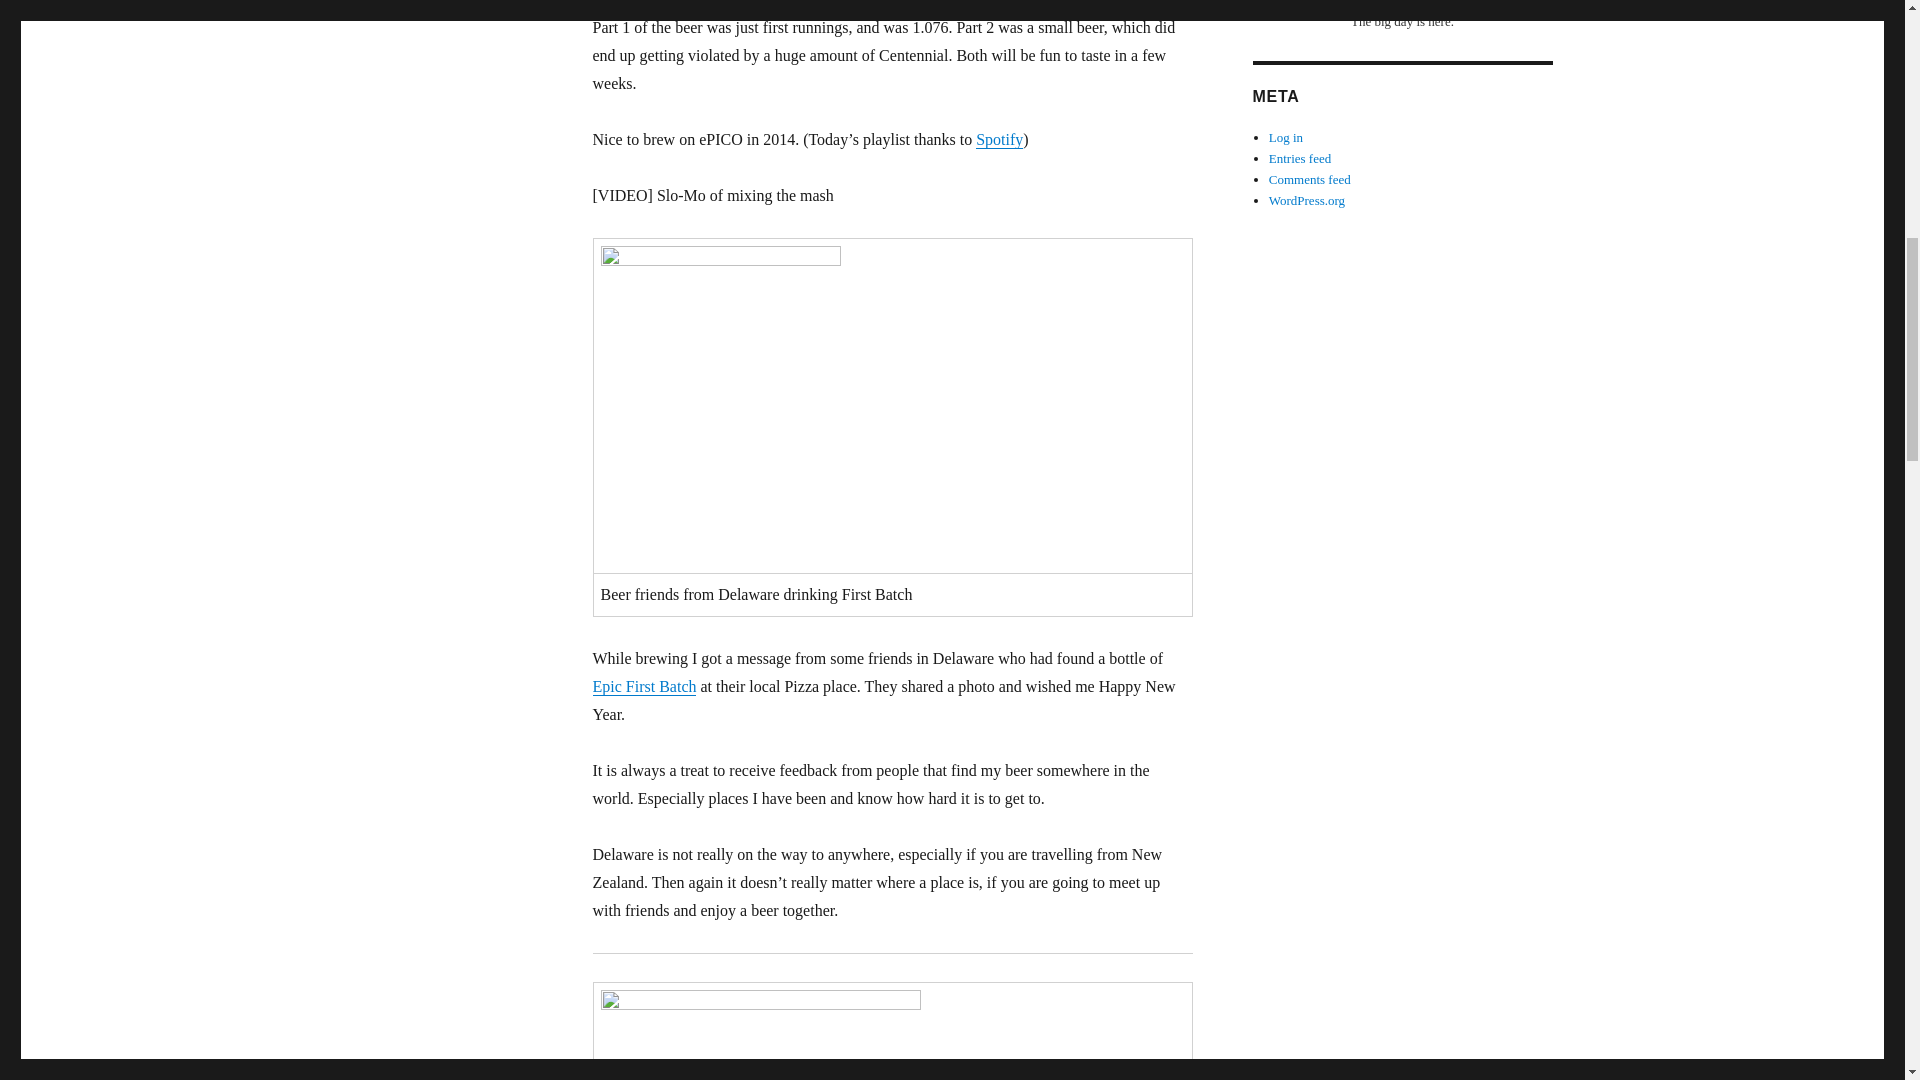 The height and width of the screenshot is (1080, 1920). What do you see at coordinates (1310, 178) in the screenshot?
I see `Comments feed` at bounding box center [1310, 178].